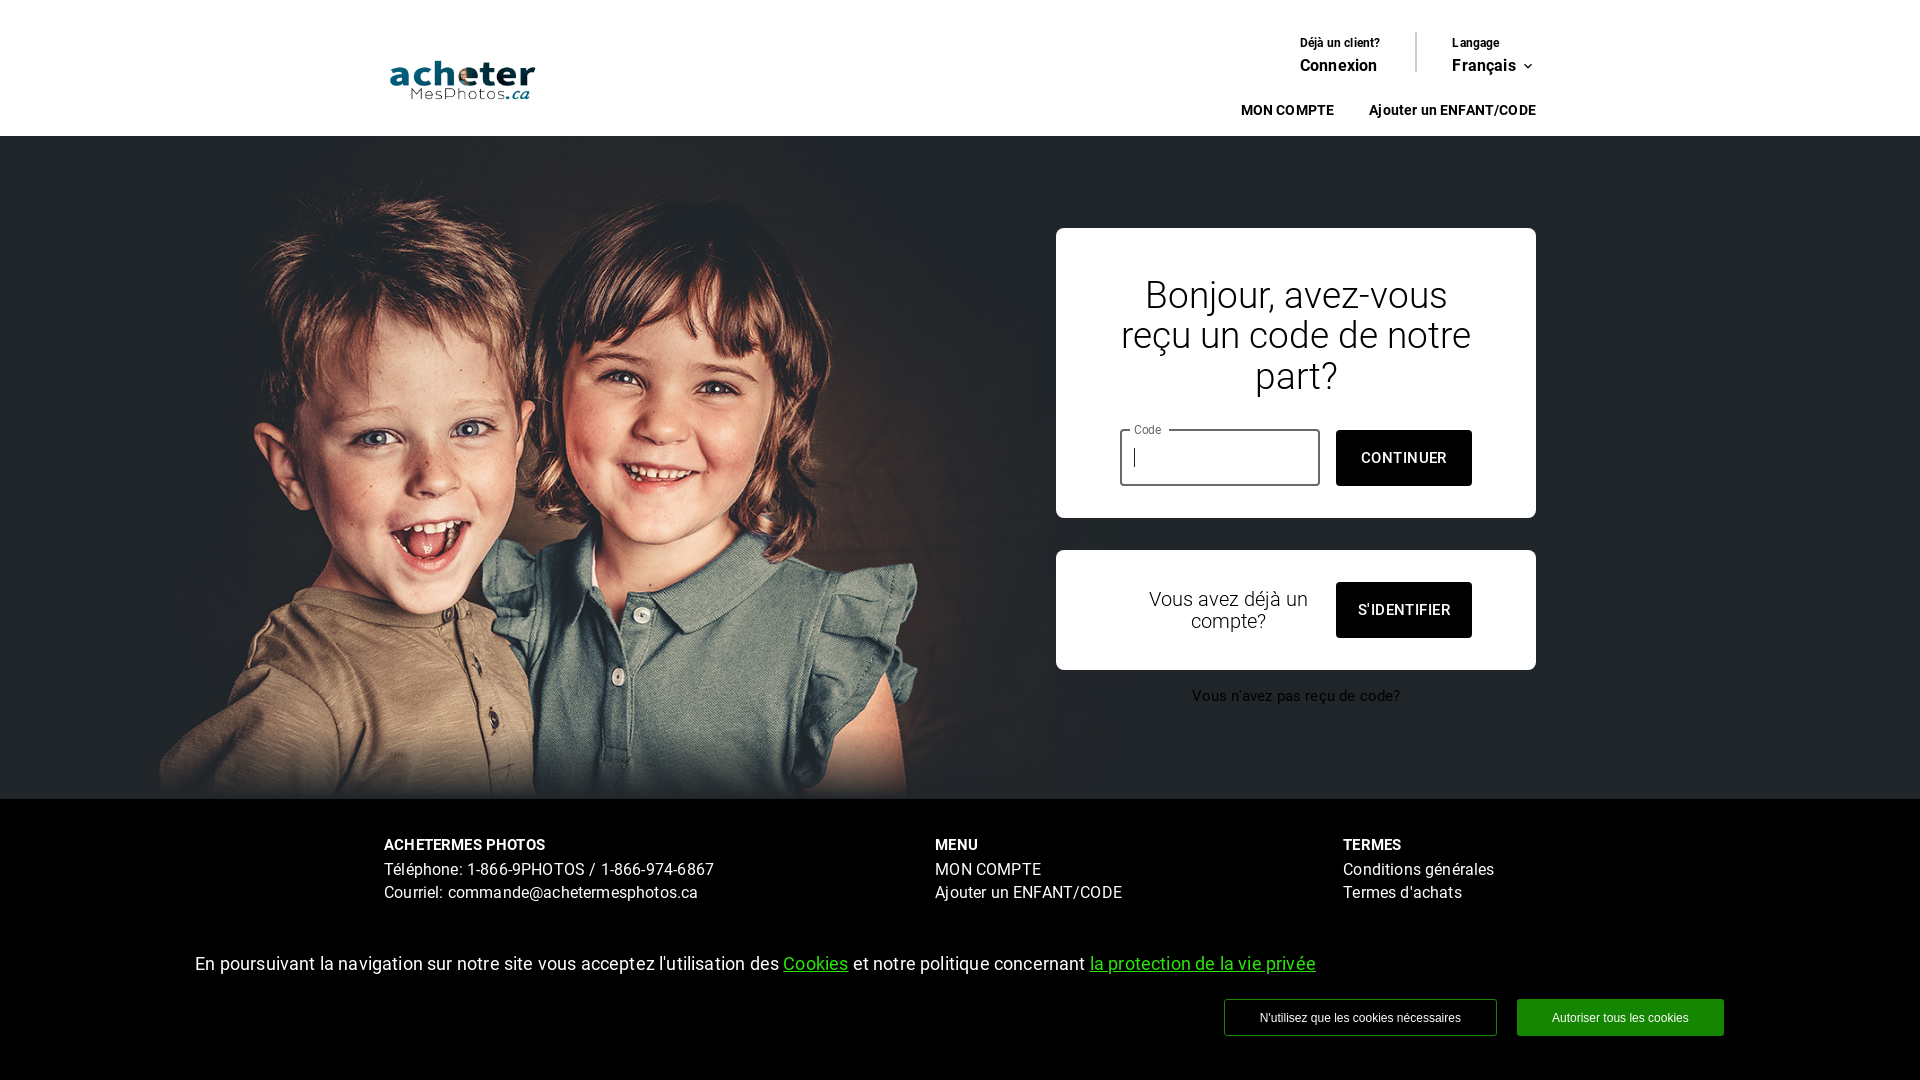  What do you see at coordinates (1620, 1018) in the screenshot?
I see `Autoriser tous les cookies` at bounding box center [1620, 1018].